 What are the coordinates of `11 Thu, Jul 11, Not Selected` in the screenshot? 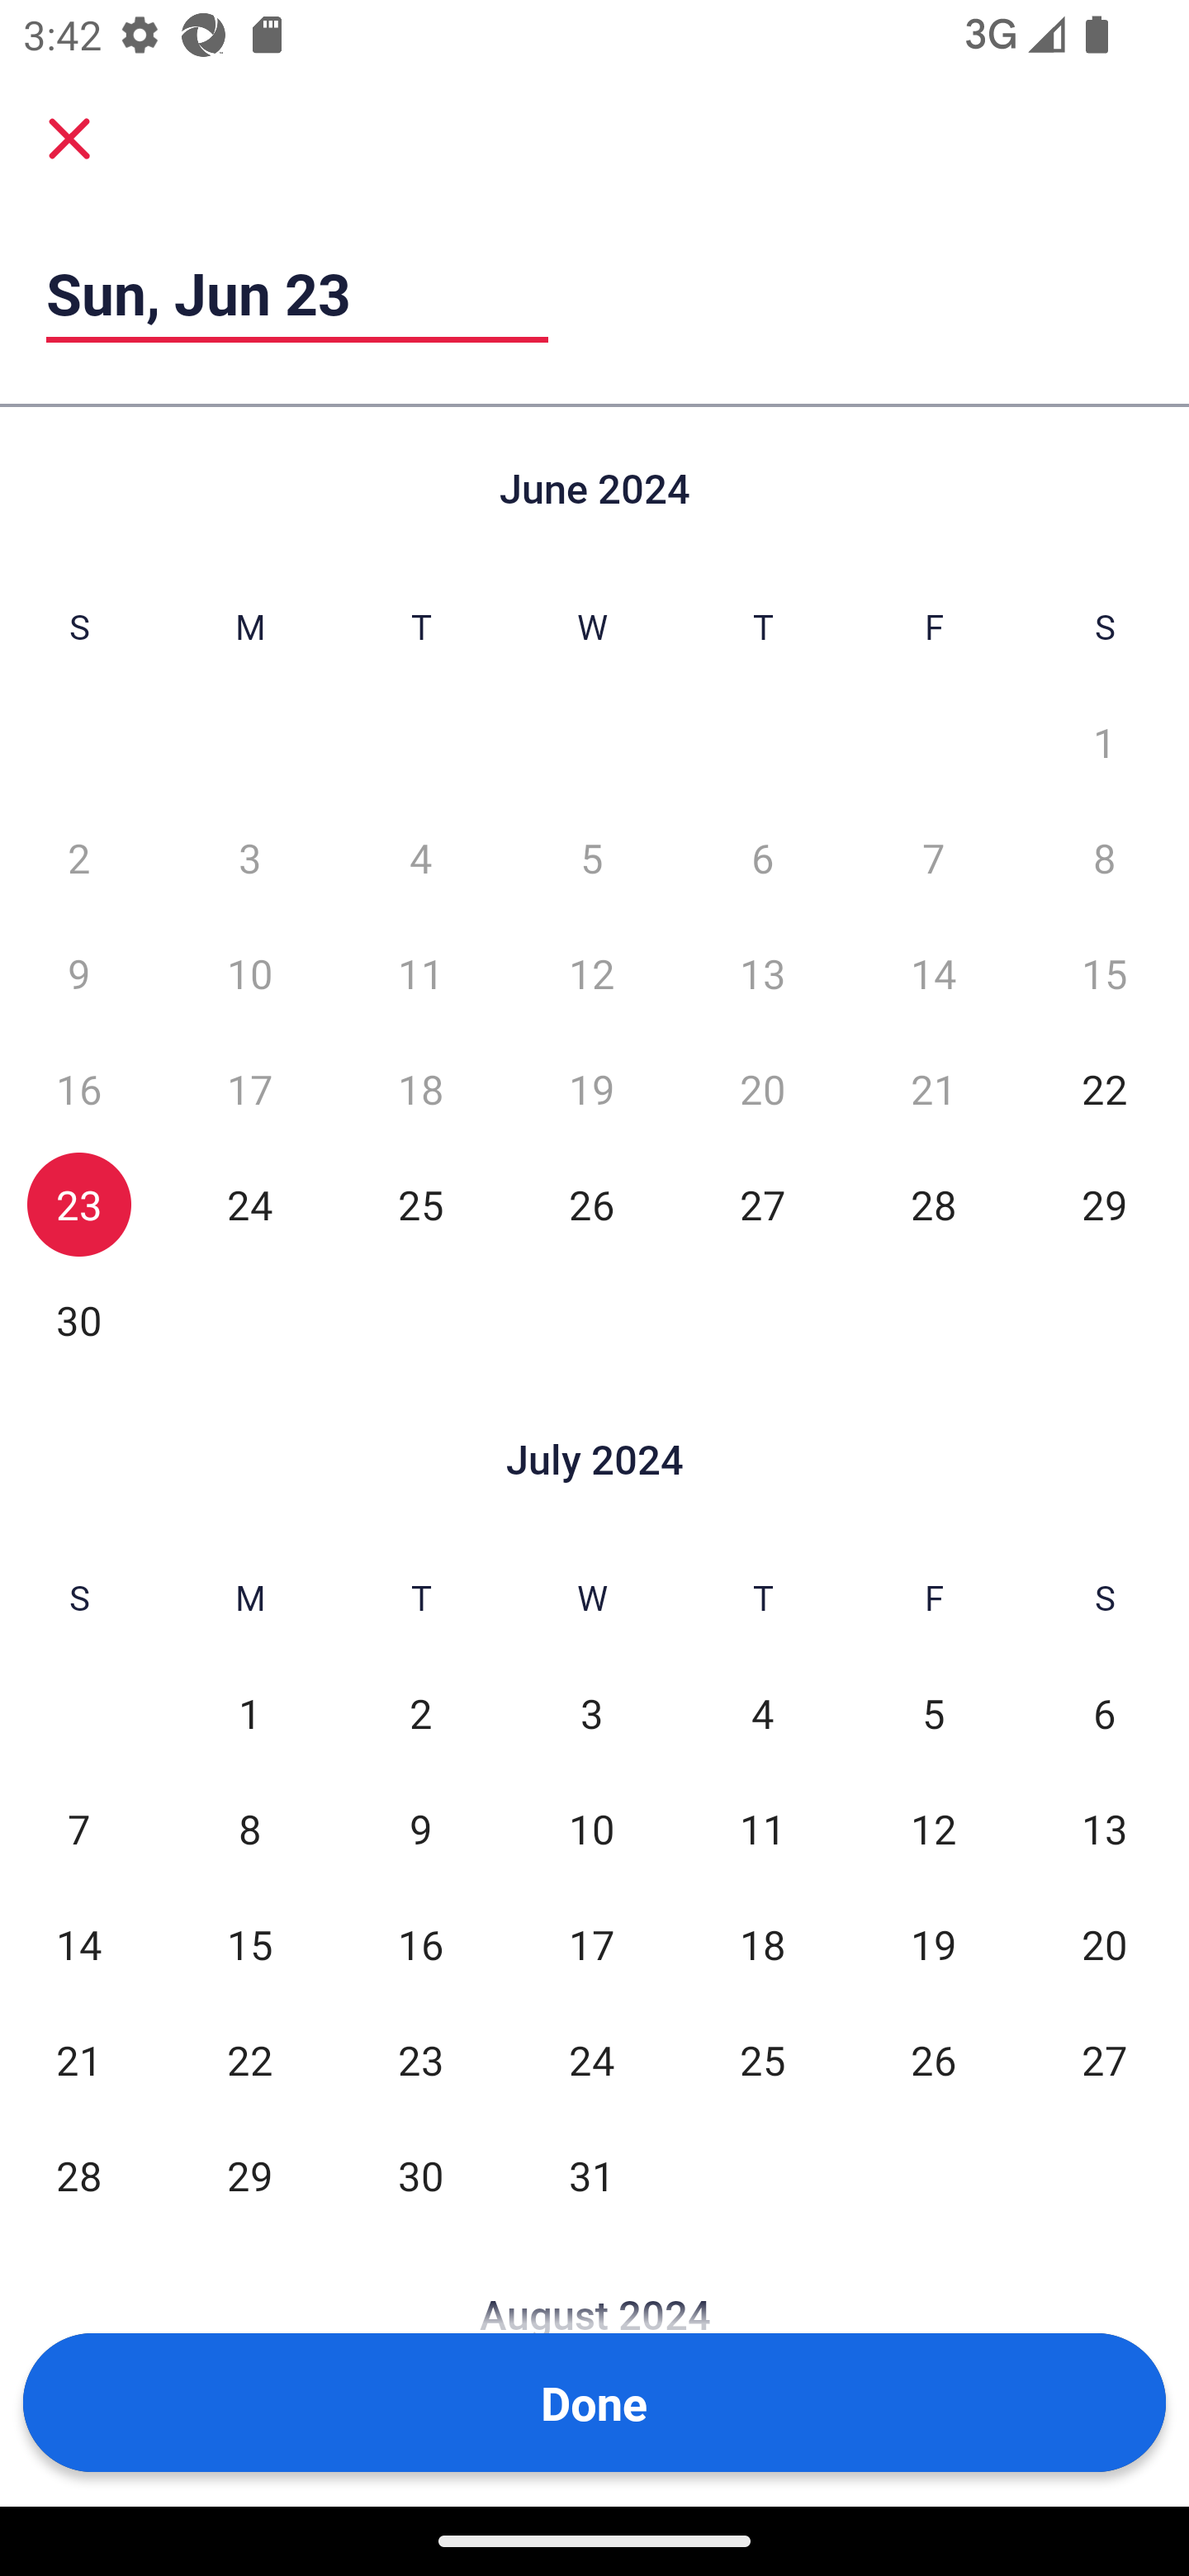 It's located at (762, 1828).